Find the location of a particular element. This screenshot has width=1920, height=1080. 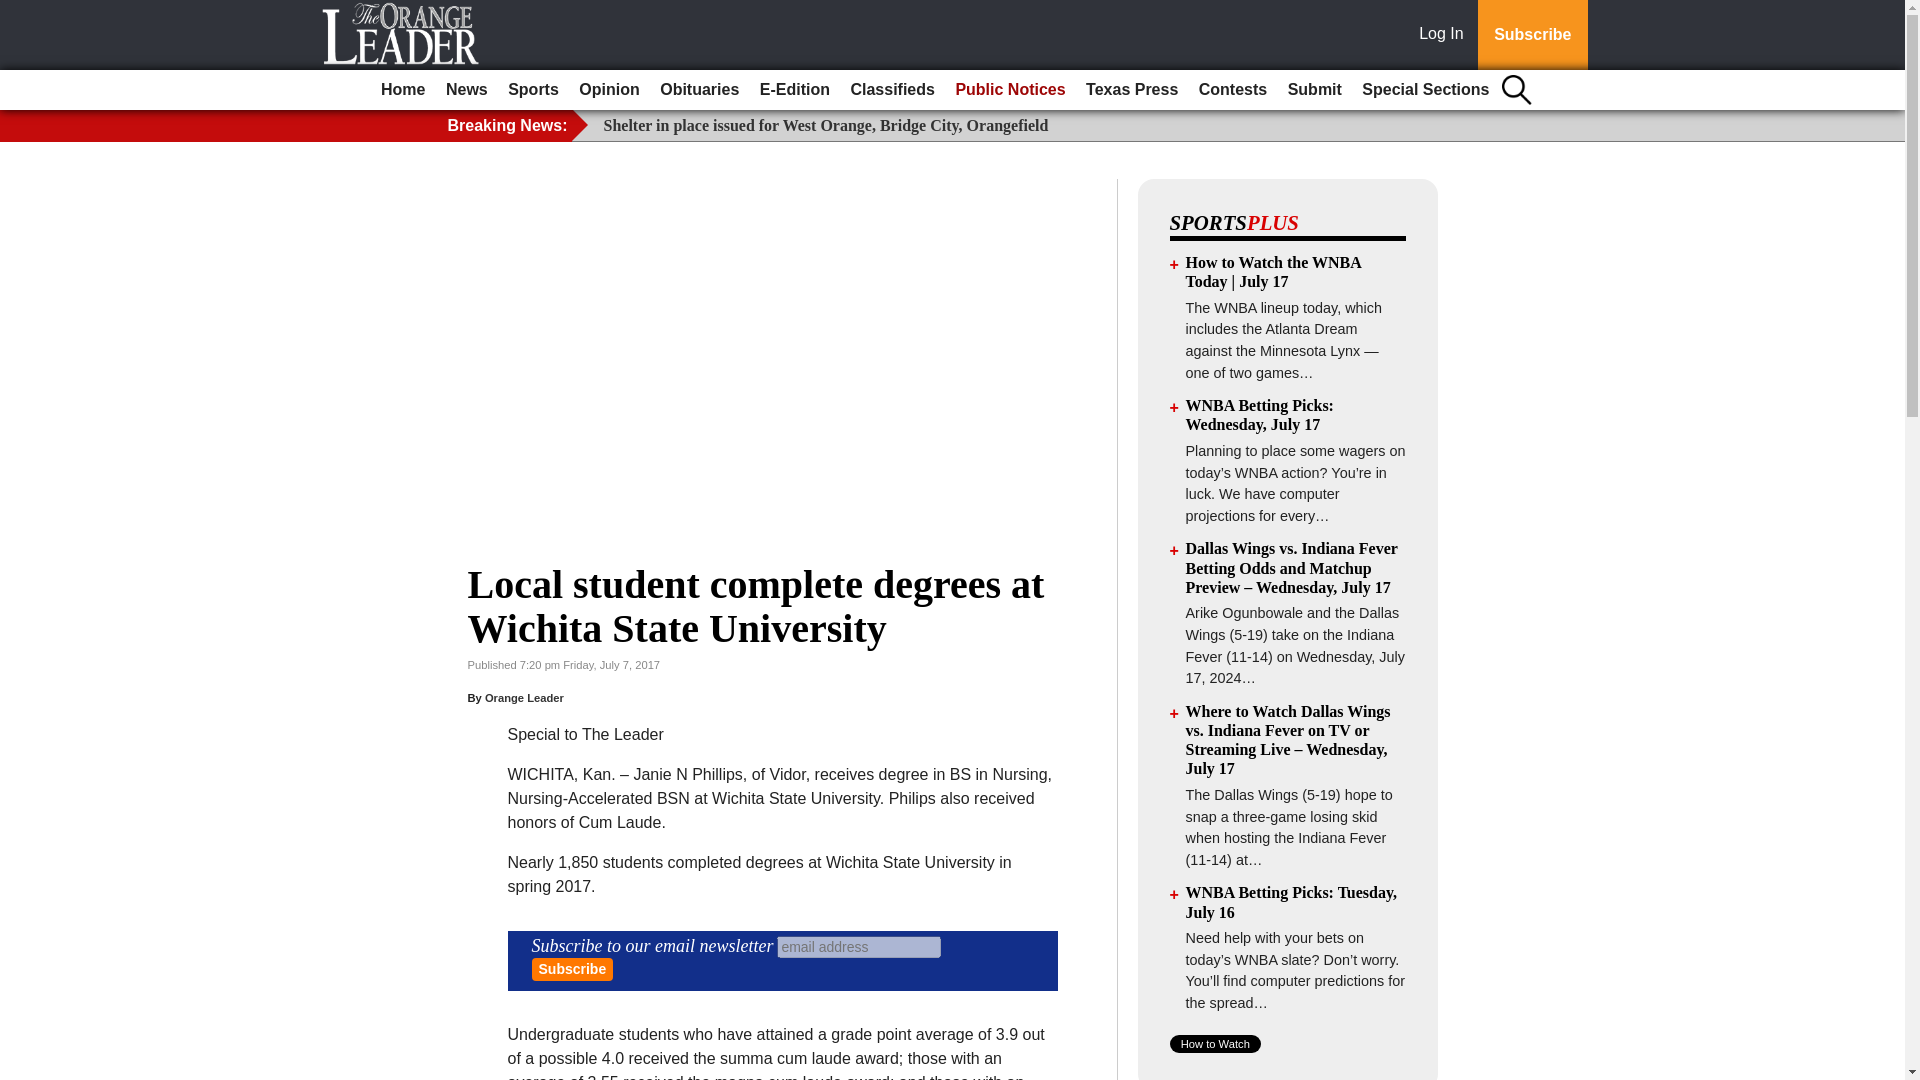

Opinion is located at coordinates (608, 90).